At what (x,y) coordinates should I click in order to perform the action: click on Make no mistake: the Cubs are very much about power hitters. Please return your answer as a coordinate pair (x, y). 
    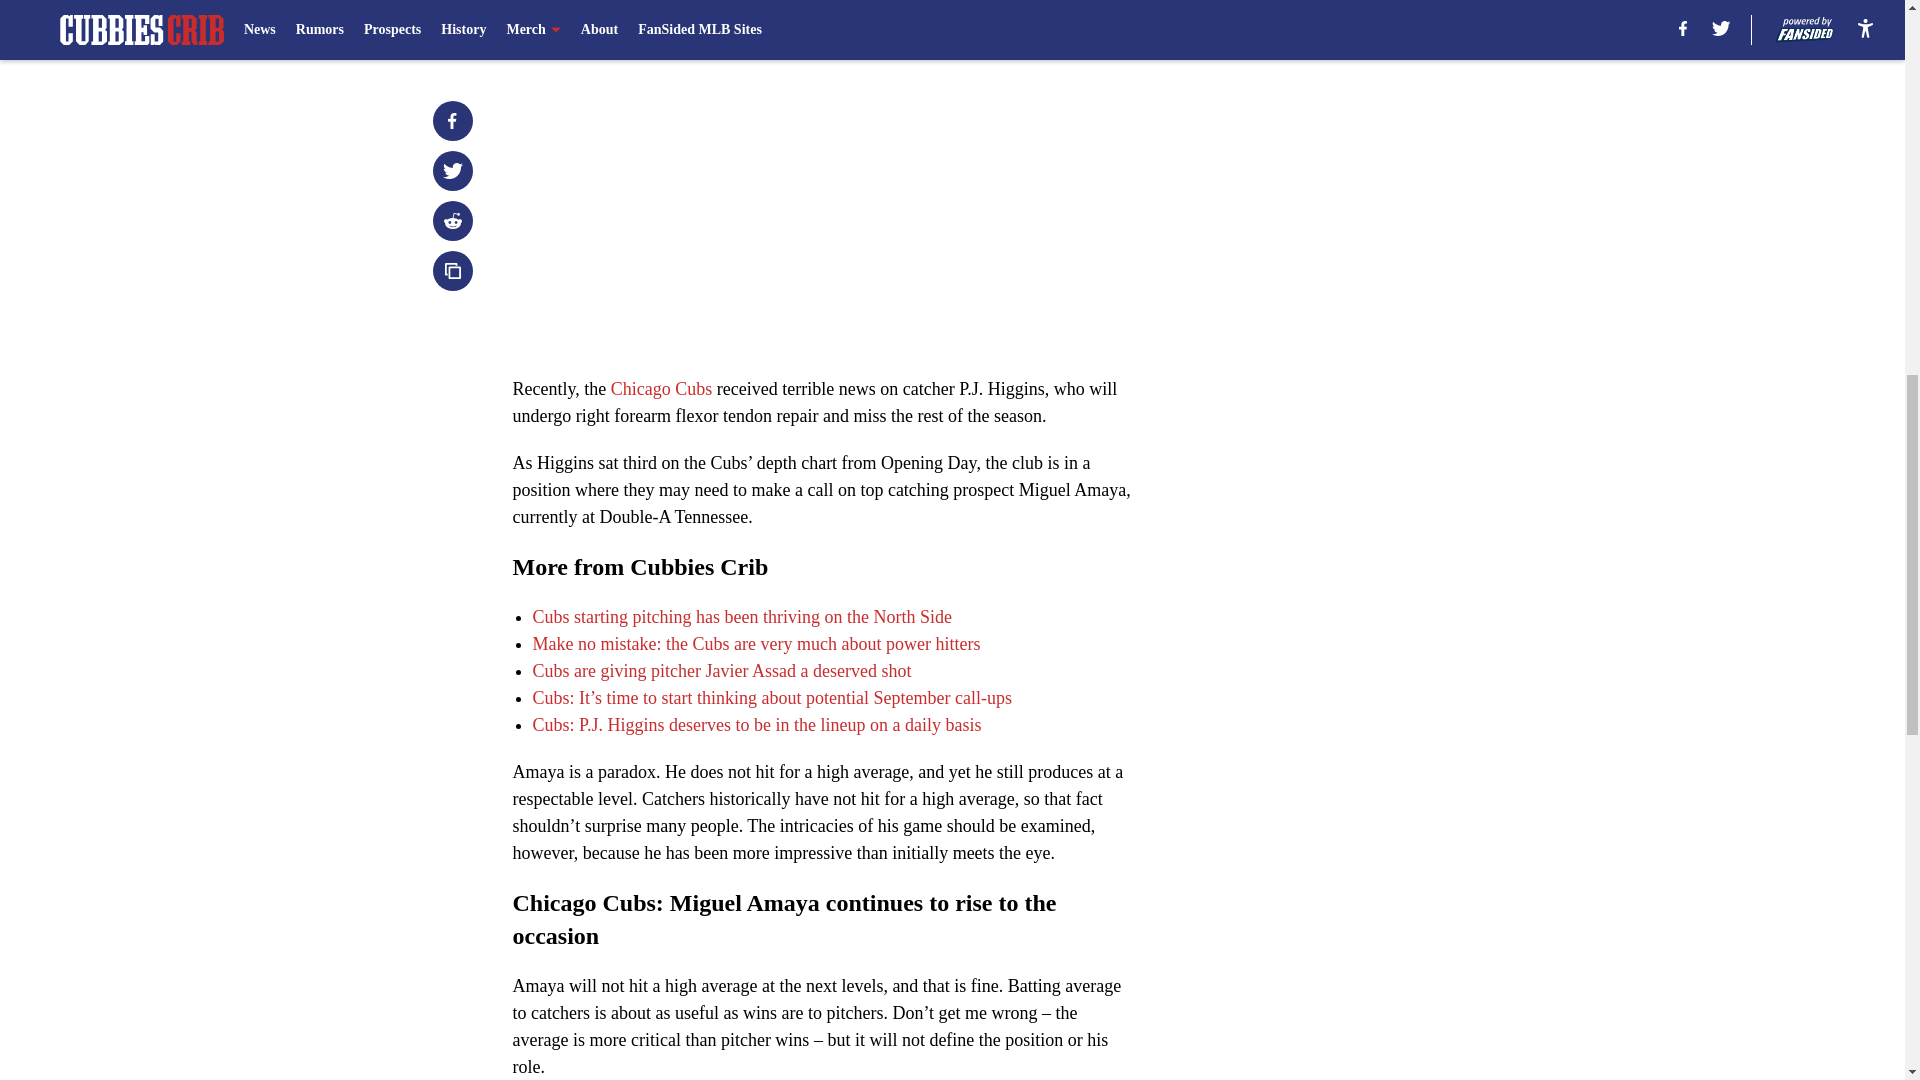
    Looking at the image, I should click on (755, 644).